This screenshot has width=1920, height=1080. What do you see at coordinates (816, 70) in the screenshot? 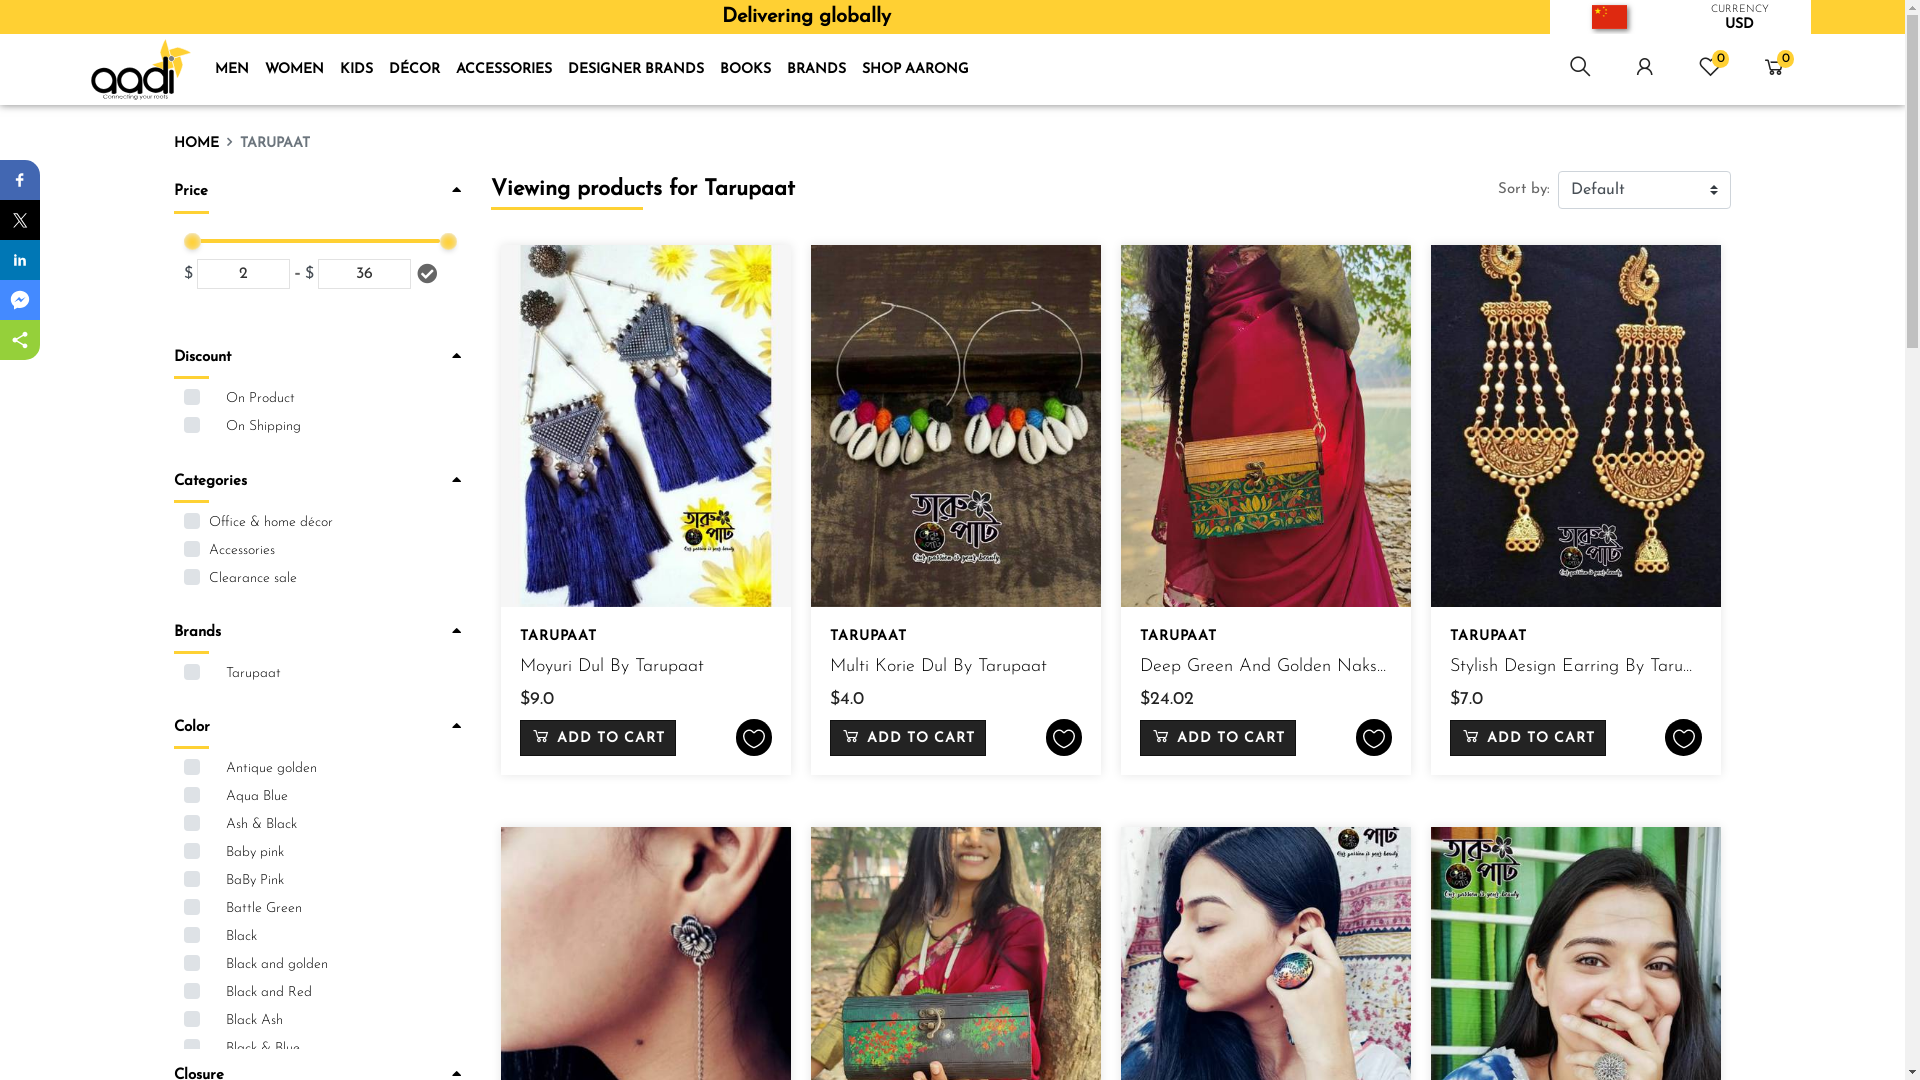
I see `BRANDS` at bounding box center [816, 70].